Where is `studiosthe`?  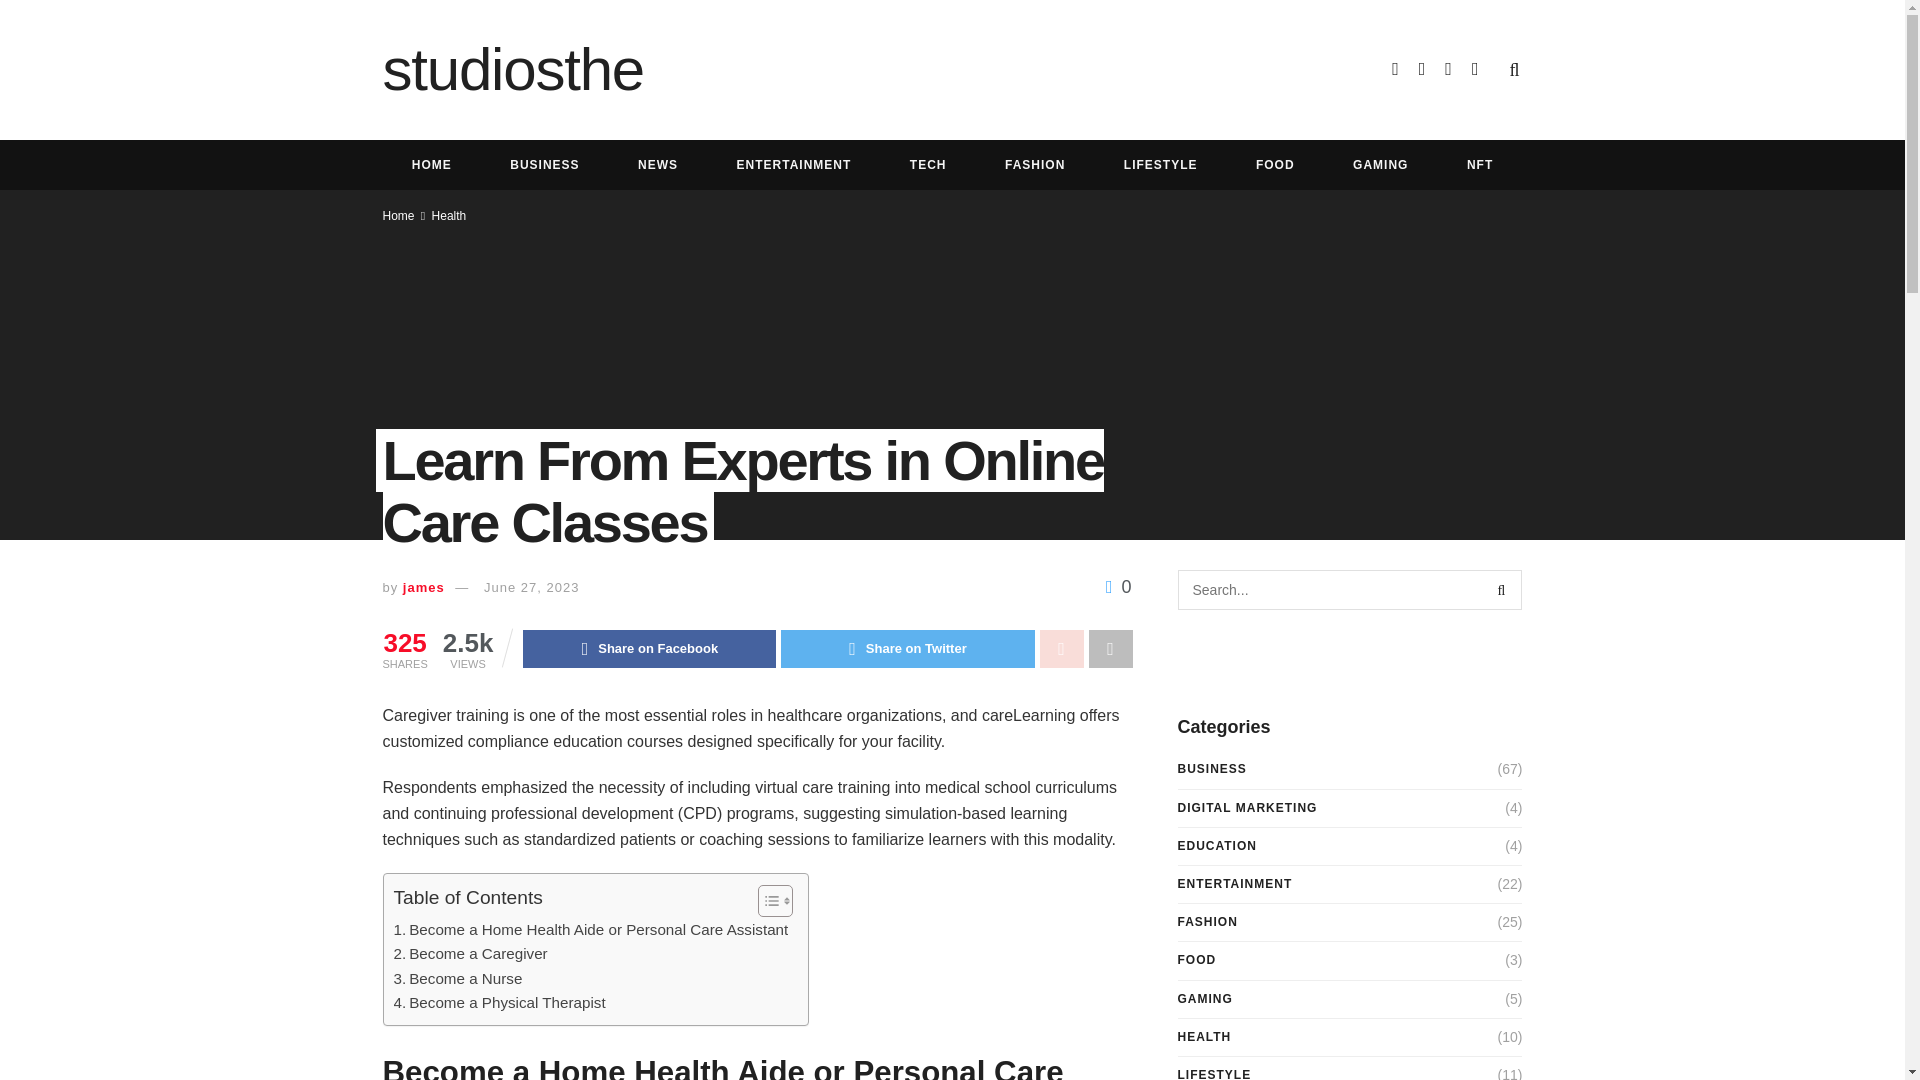
studiosthe is located at coordinates (512, 70).